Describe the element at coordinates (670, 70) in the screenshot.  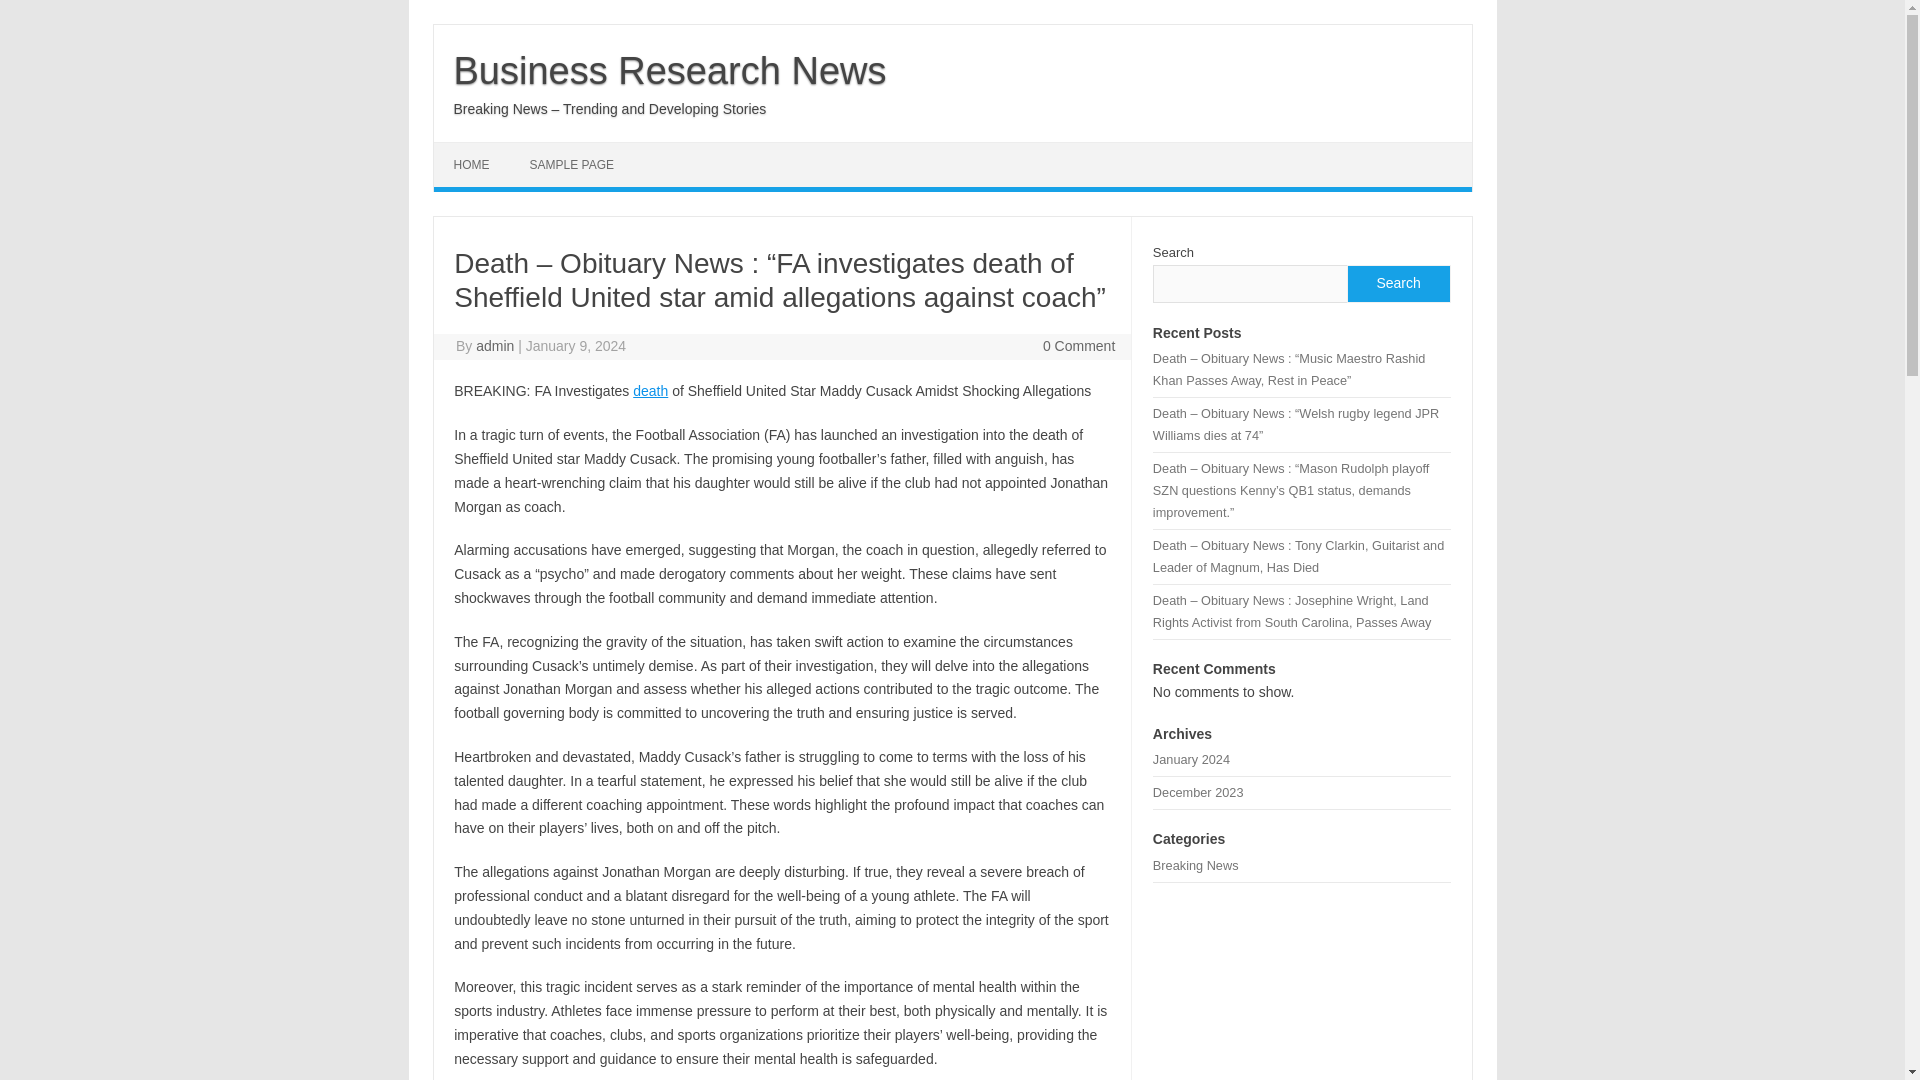
I see `Business Research News` at that location.